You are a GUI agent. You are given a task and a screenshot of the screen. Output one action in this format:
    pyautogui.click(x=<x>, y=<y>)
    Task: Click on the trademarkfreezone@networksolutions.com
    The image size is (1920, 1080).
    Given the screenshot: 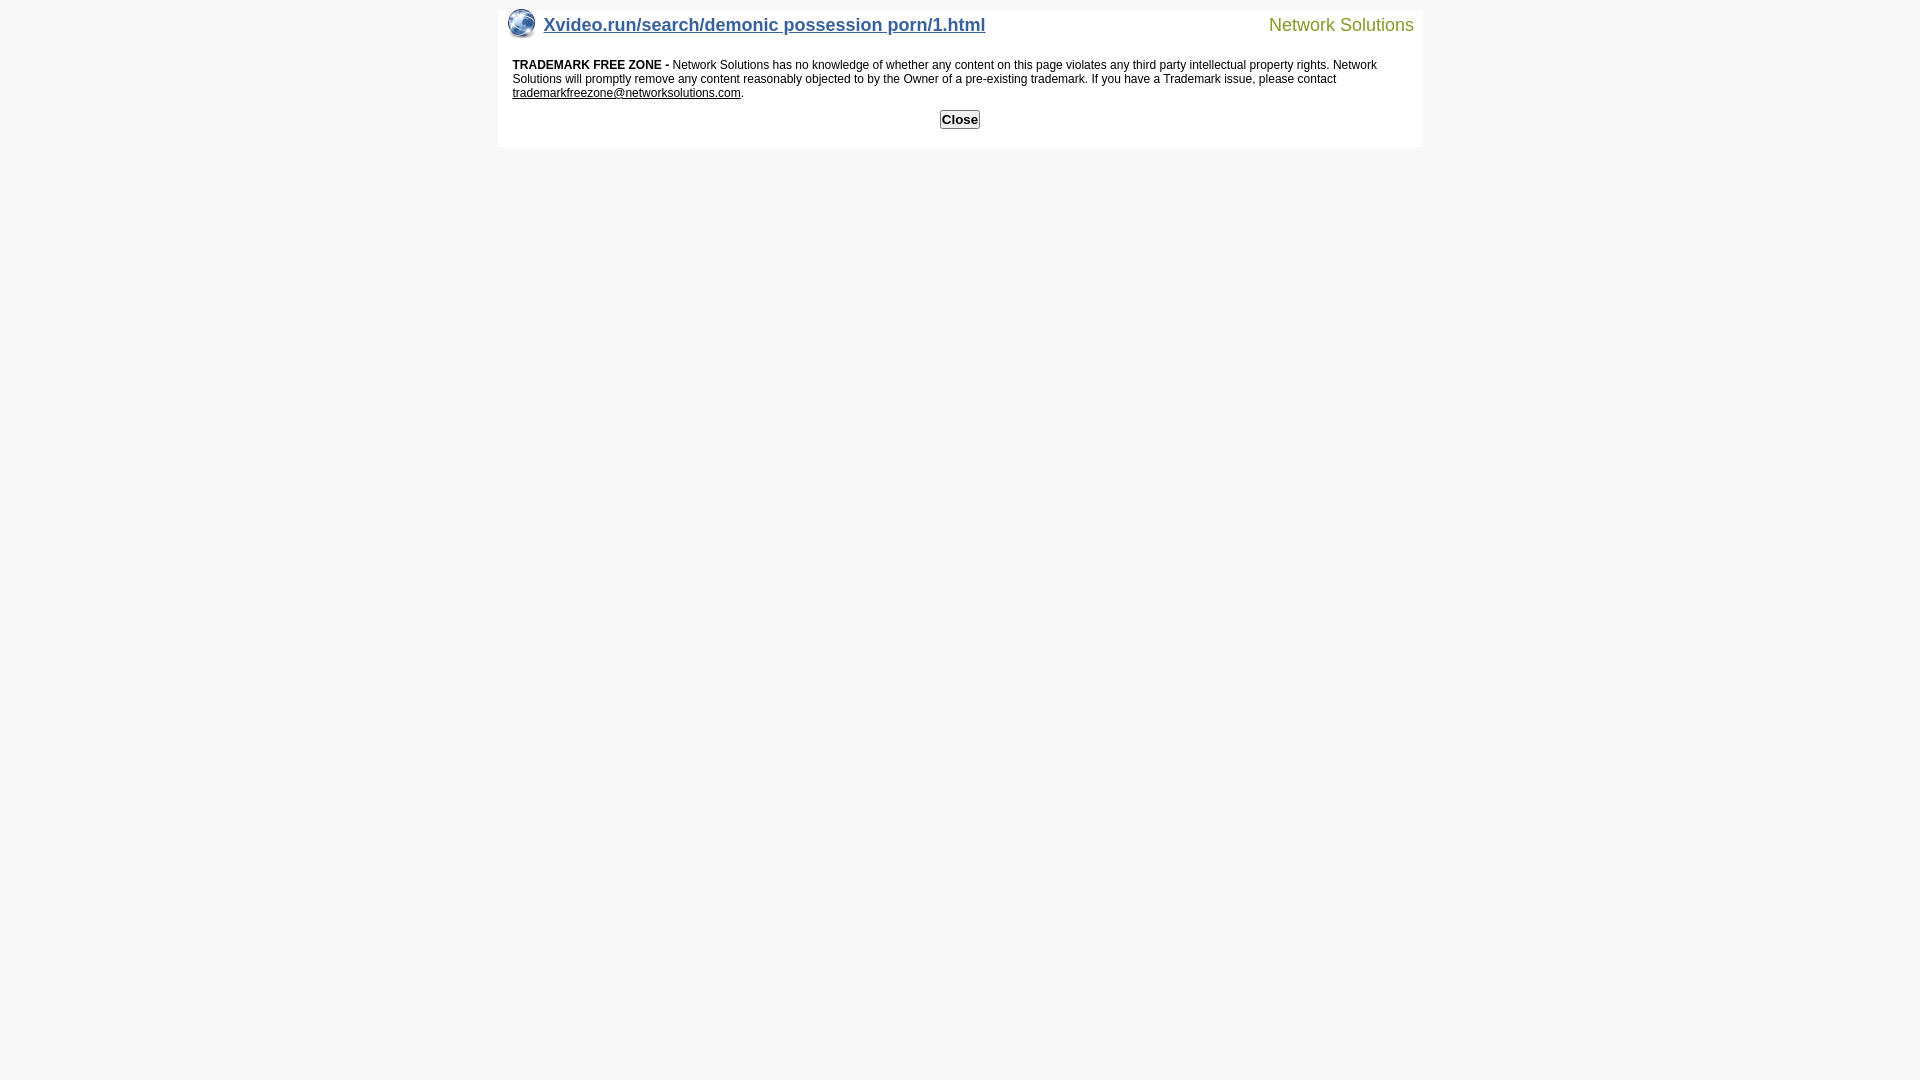 What is the action you would take?
    pyautogui.click(x=626, y=93)
    